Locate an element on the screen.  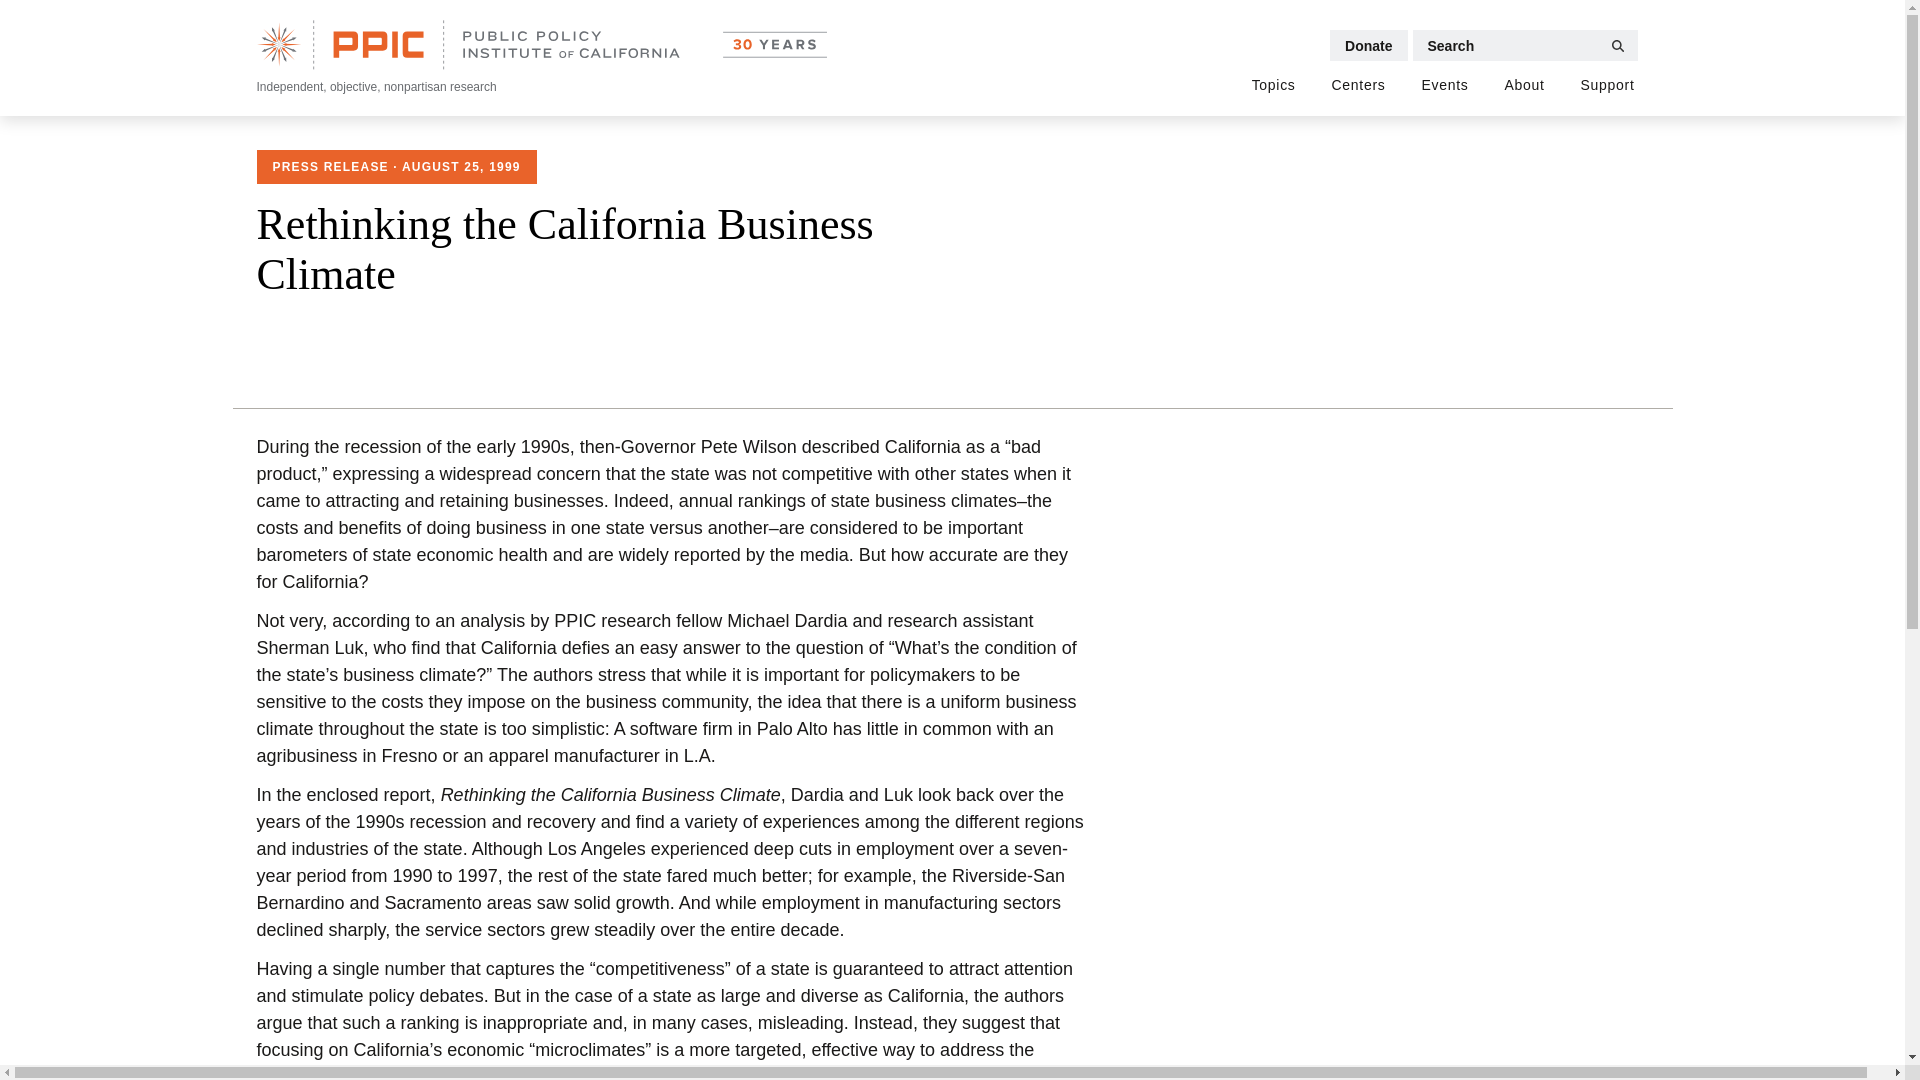
Independent, objective, nonpartisan research is located at coordinates (540, 58).